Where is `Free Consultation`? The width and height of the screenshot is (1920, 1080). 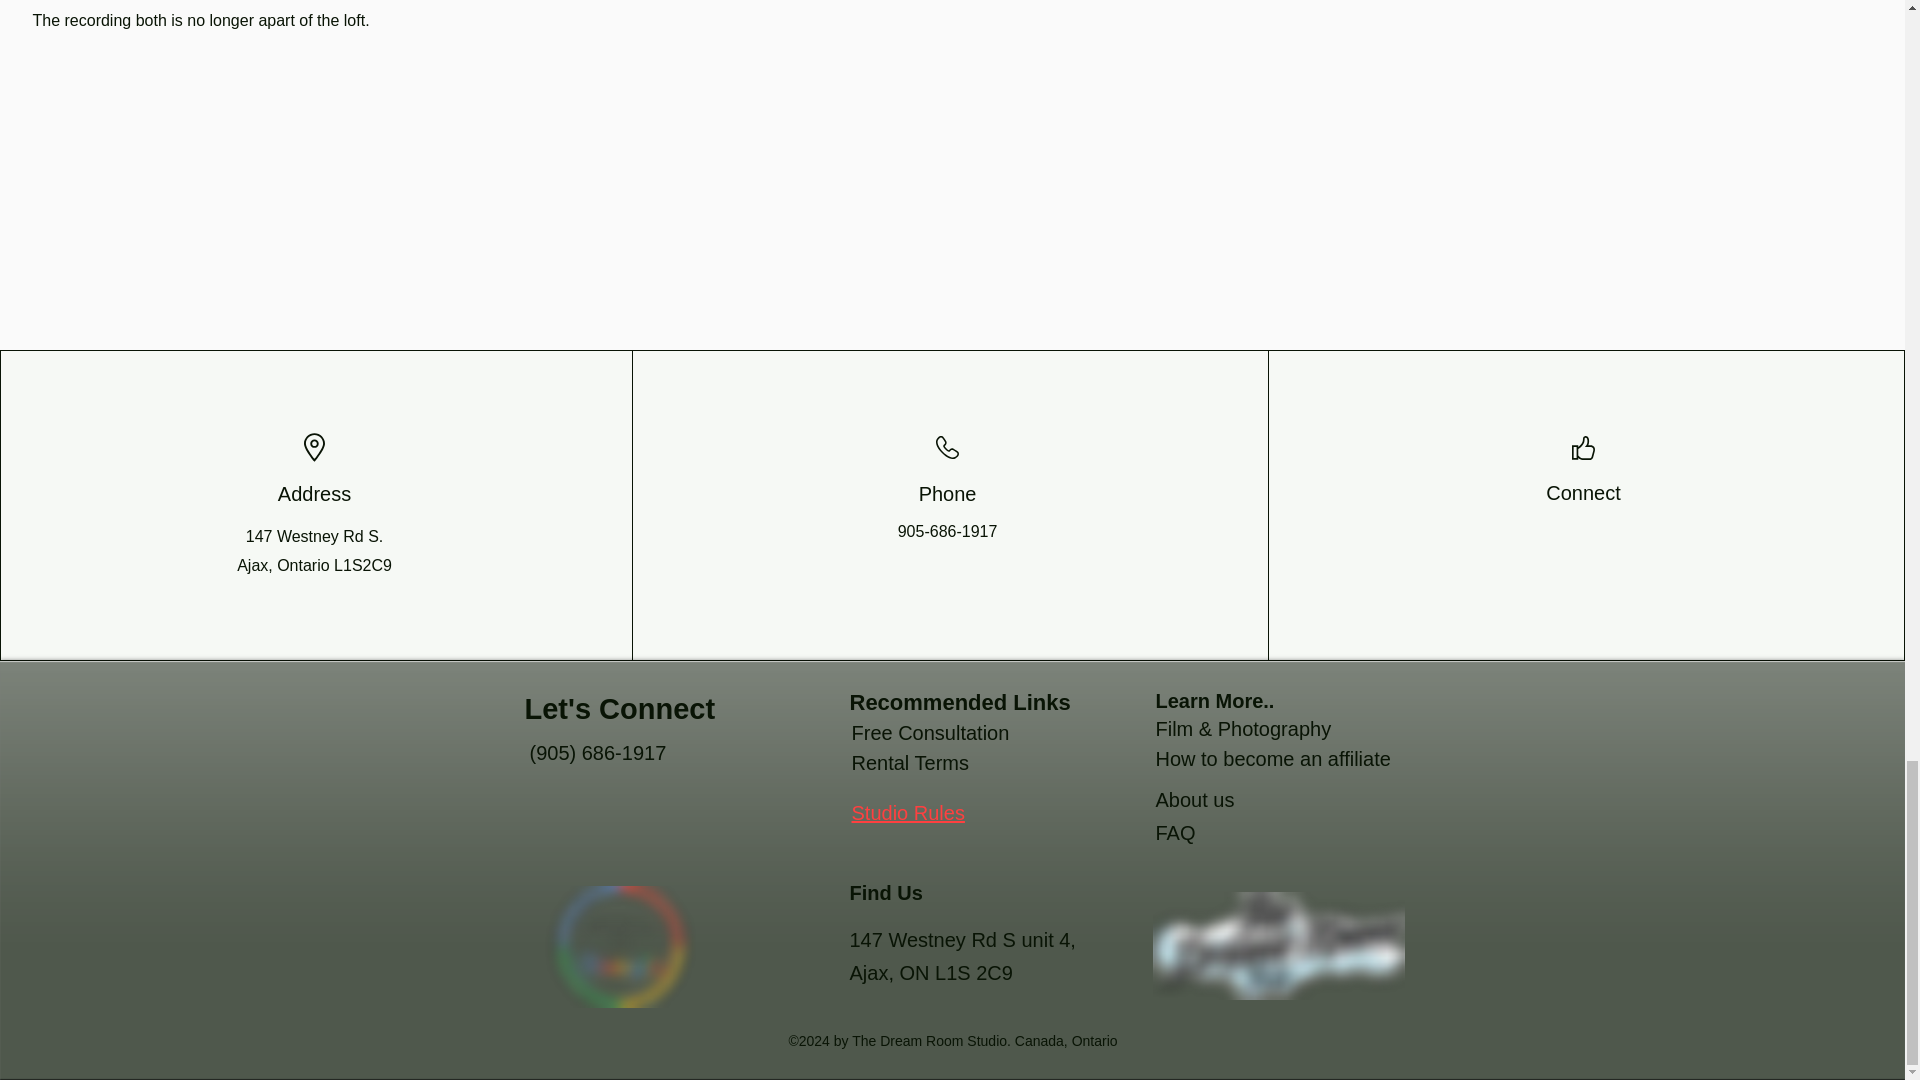 Free Consultation is located at coordinates (930, 733).